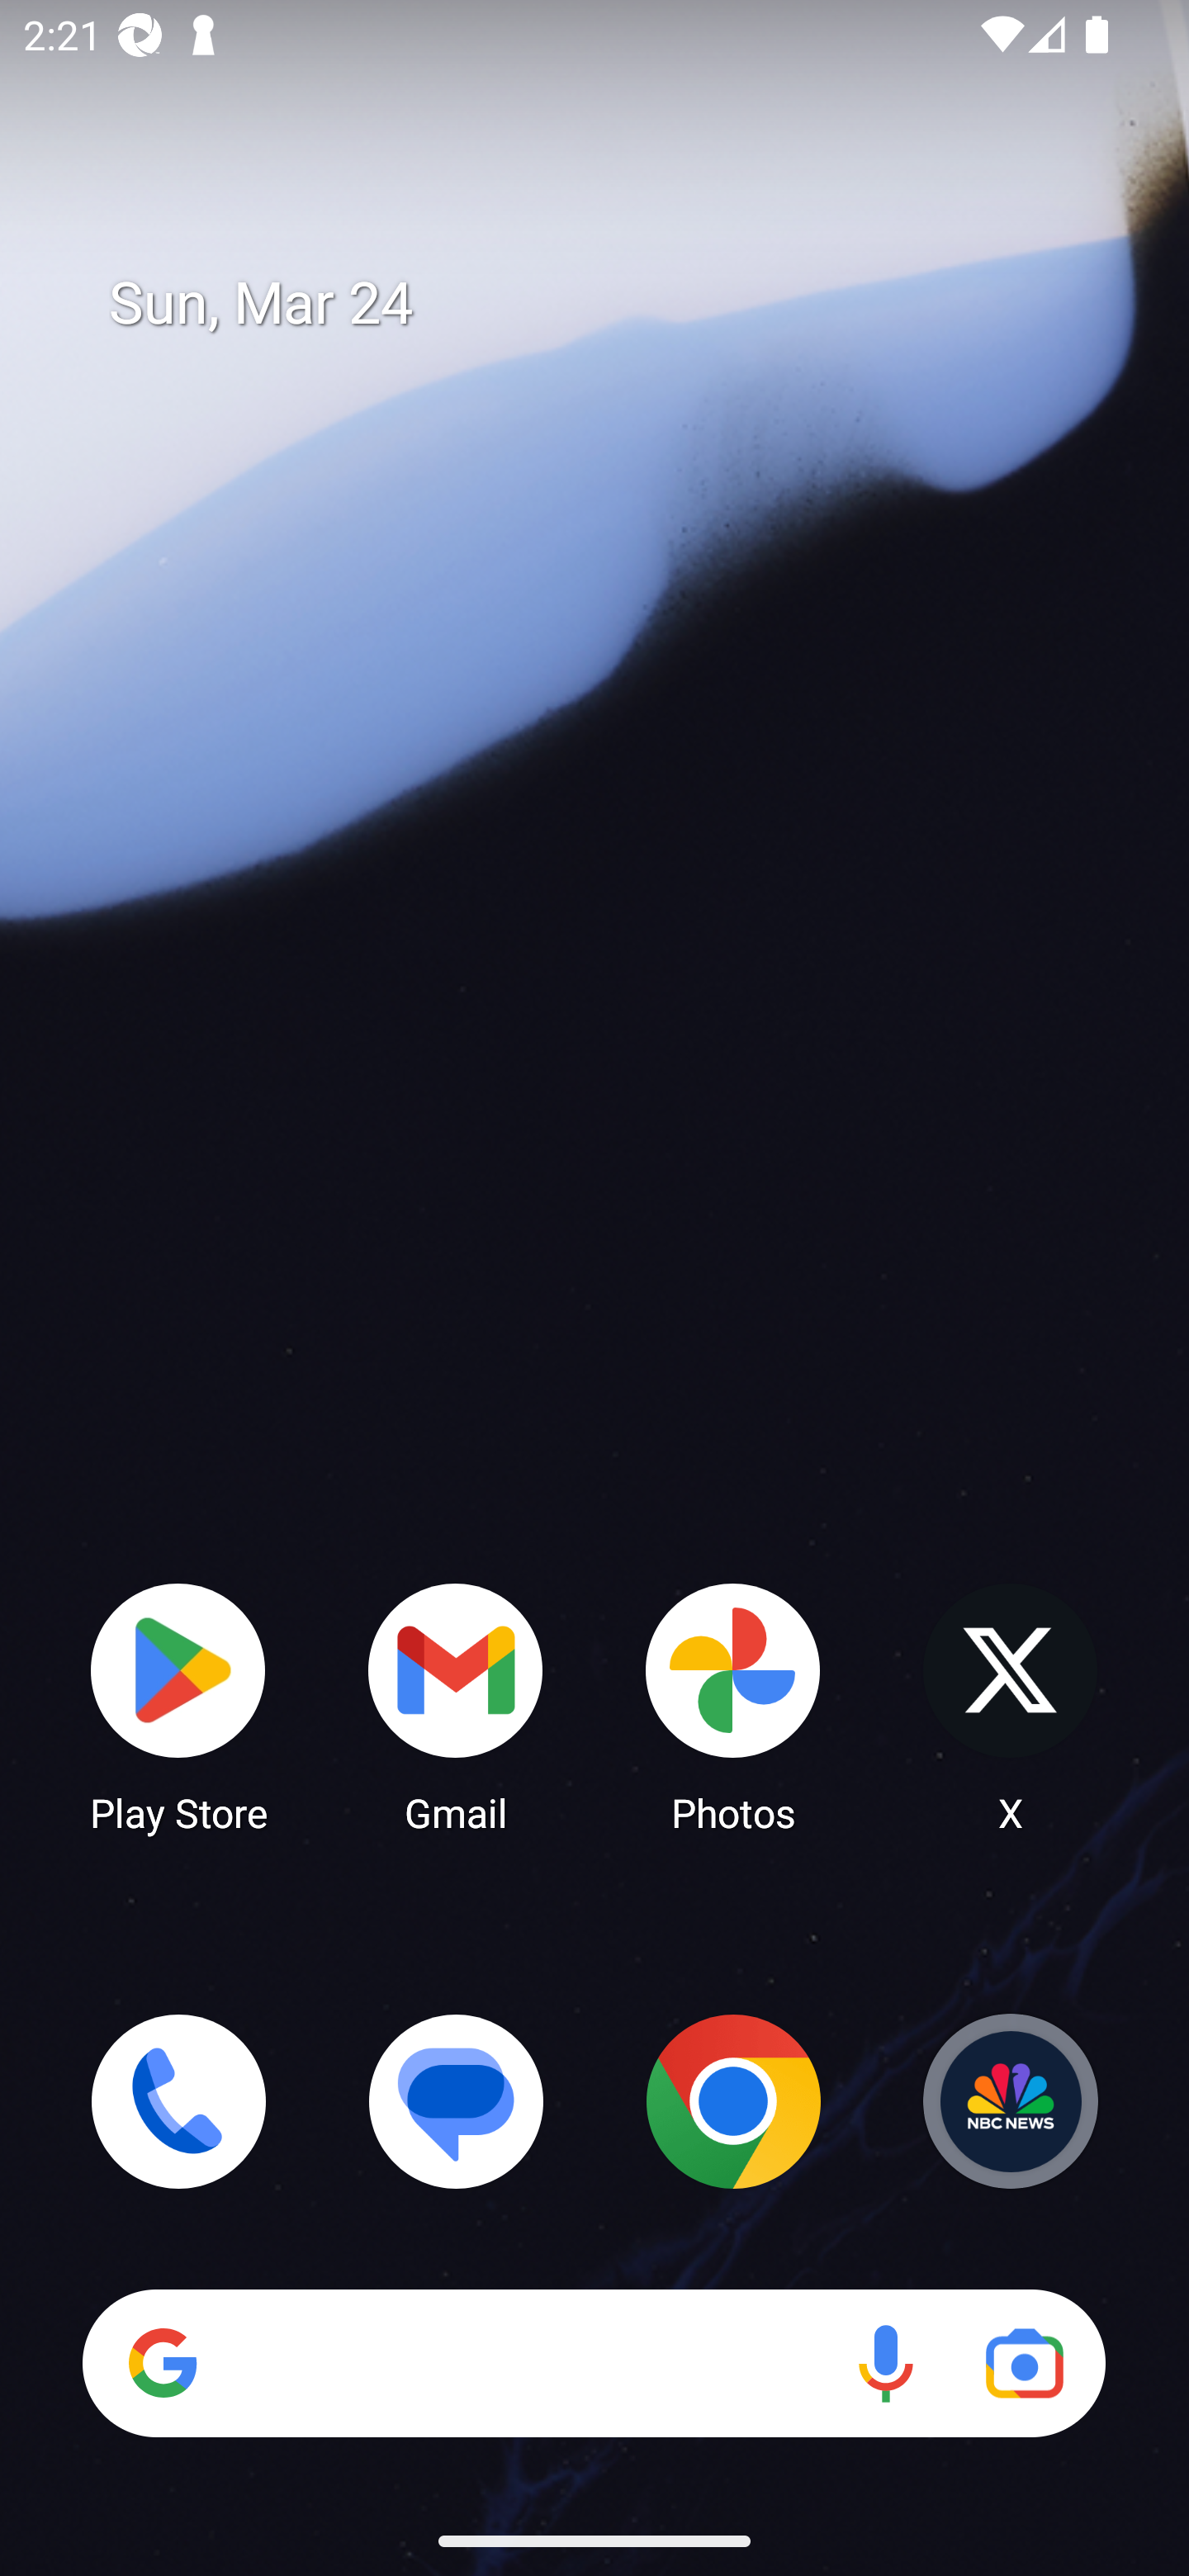 The image size is (1189, 2576). Describe the element at coordinates (1024, 2363) in the screenshot. I see `Google Lens` at that location.